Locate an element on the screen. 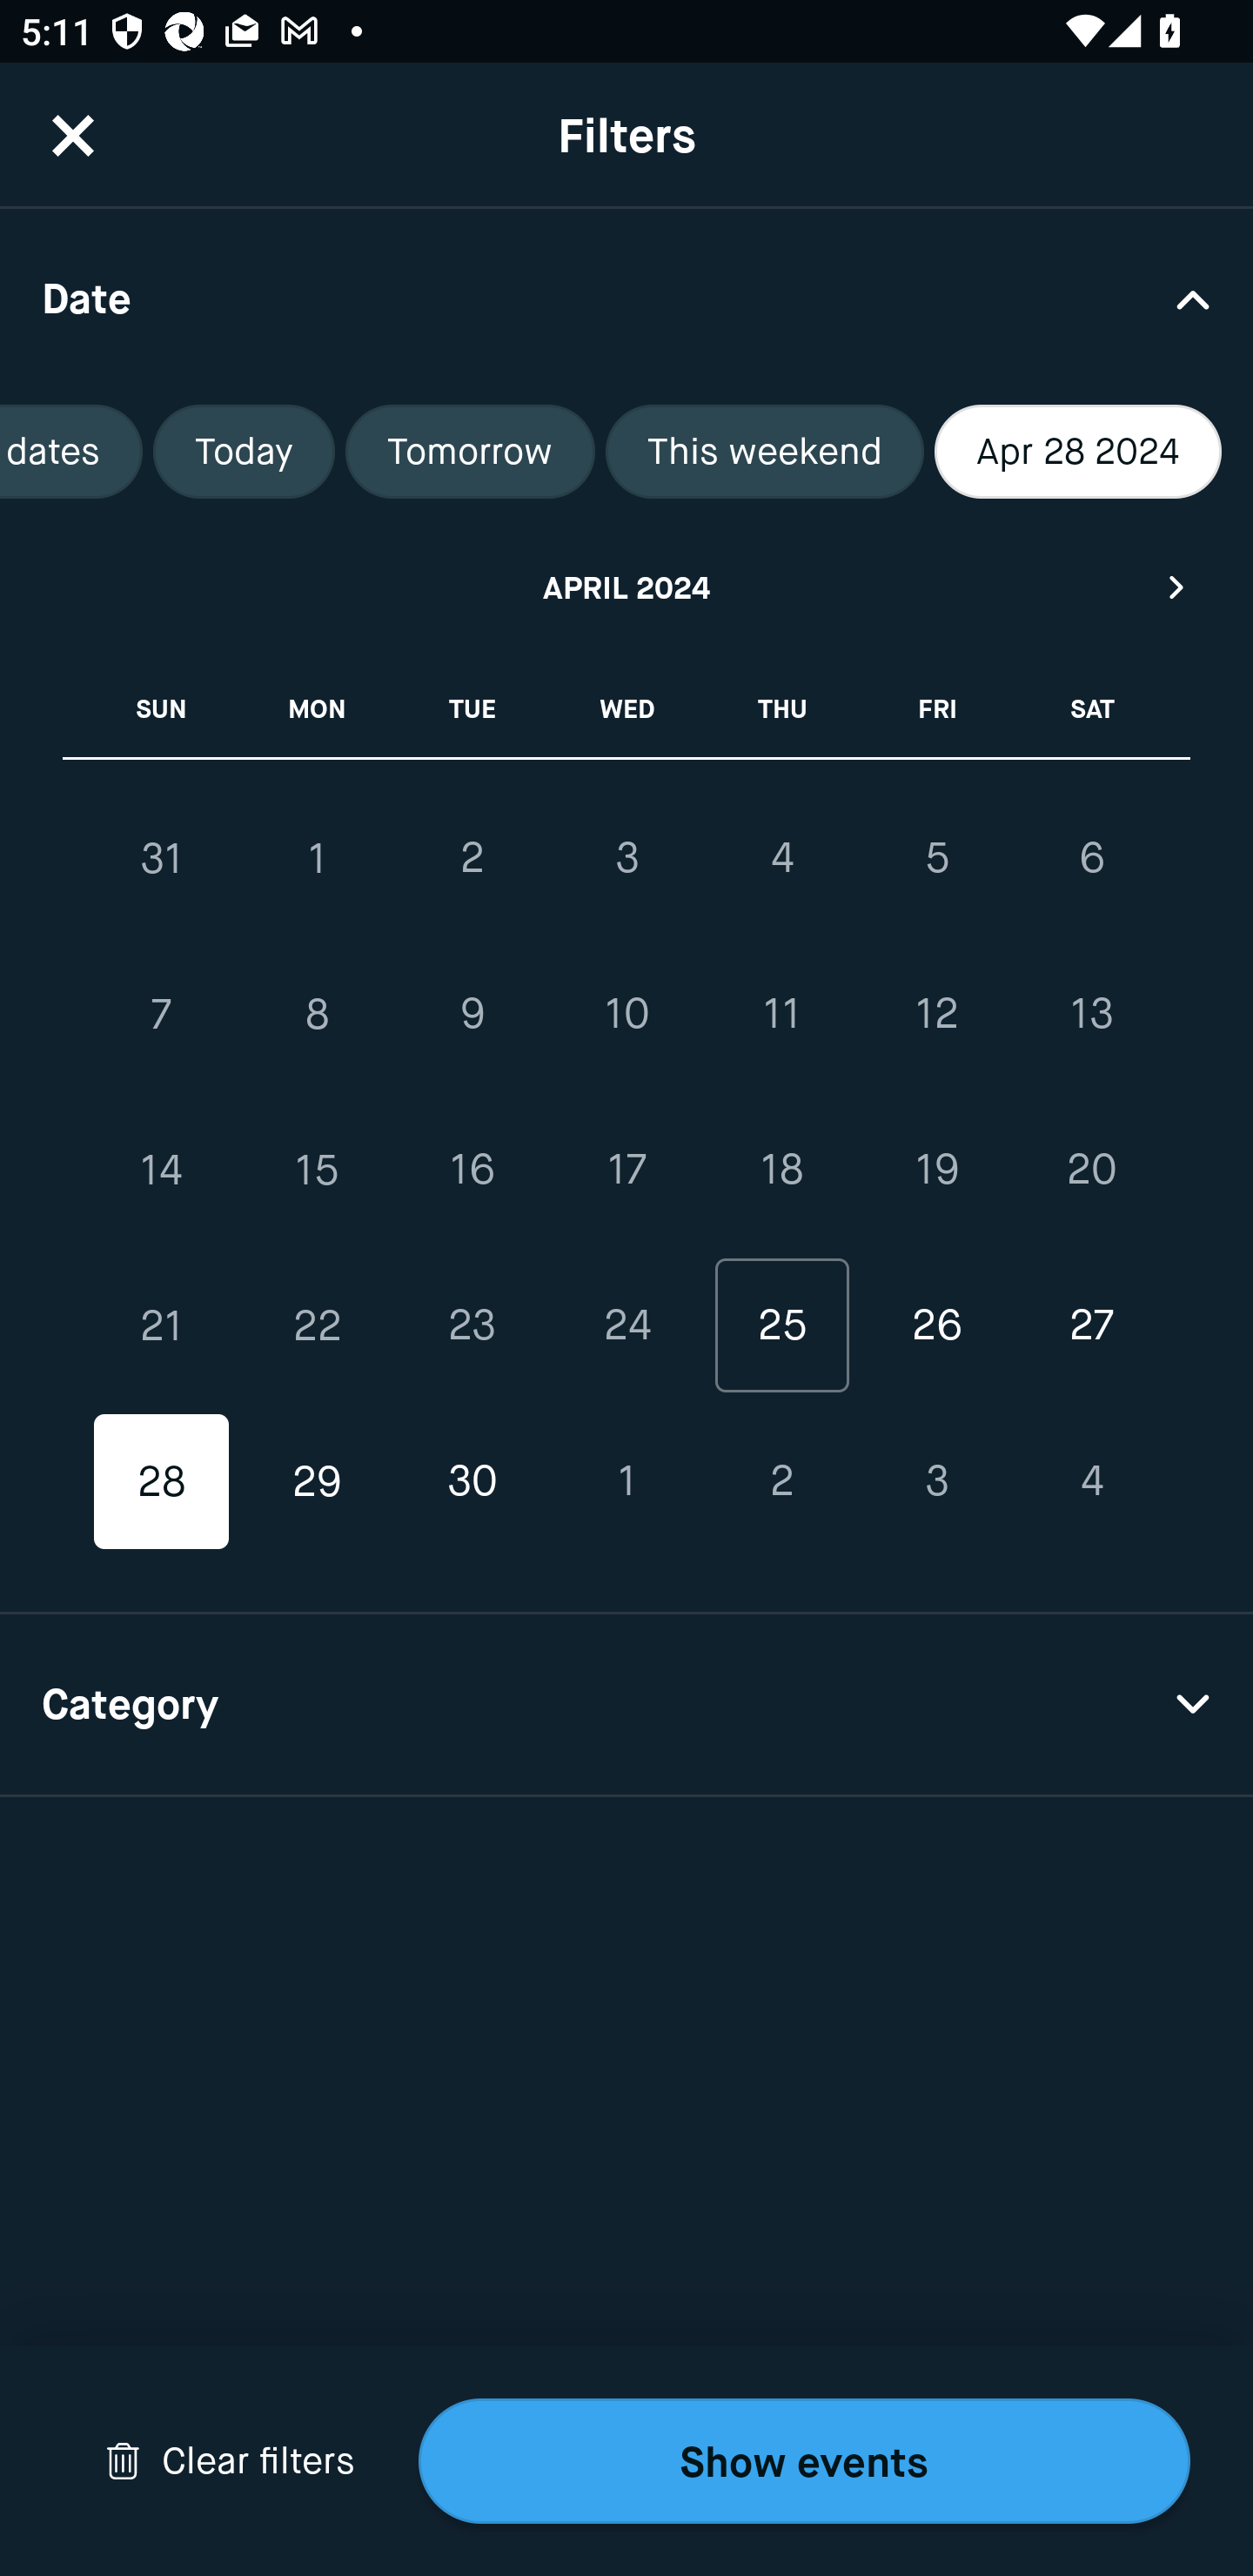 This screenshot has height=2576, width=1253. 31 is located at coordinates (162, 858).